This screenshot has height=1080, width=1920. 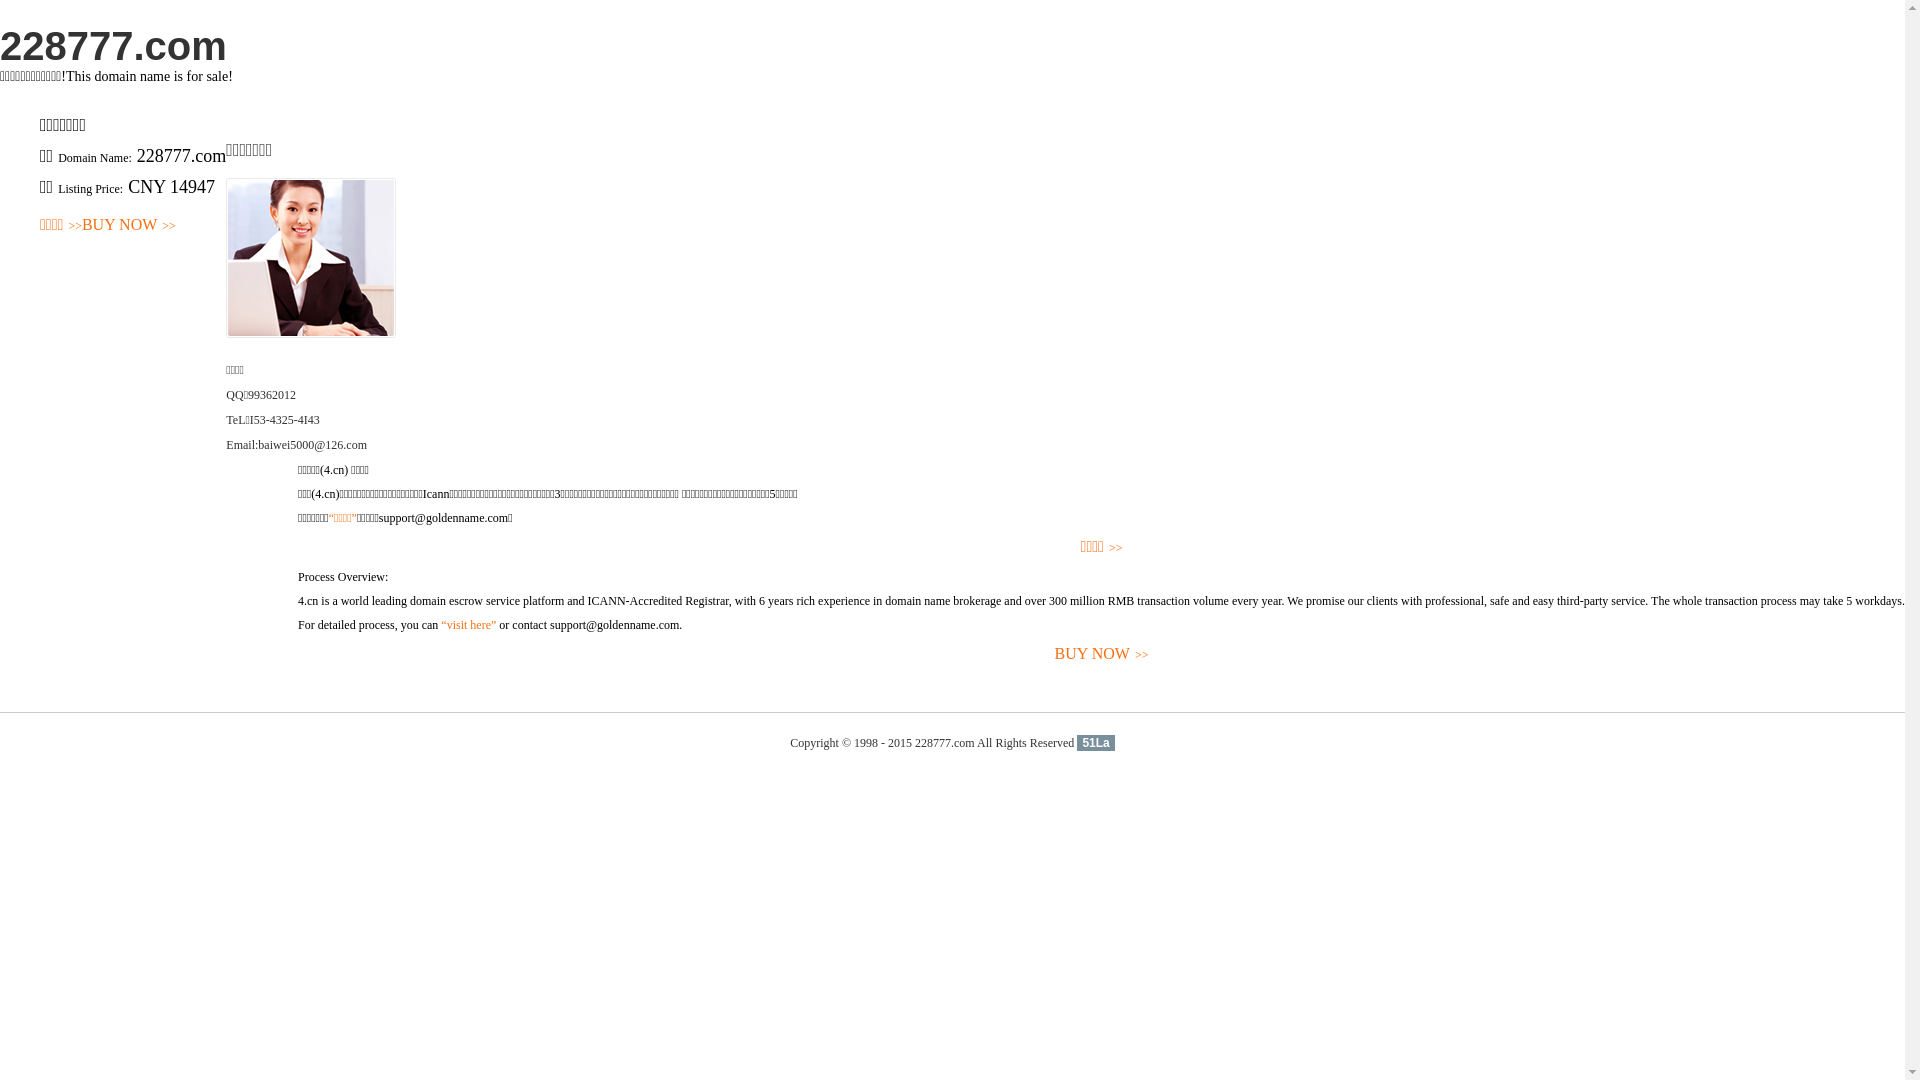 I want to click on 51La, so click(x=1096, y=743).